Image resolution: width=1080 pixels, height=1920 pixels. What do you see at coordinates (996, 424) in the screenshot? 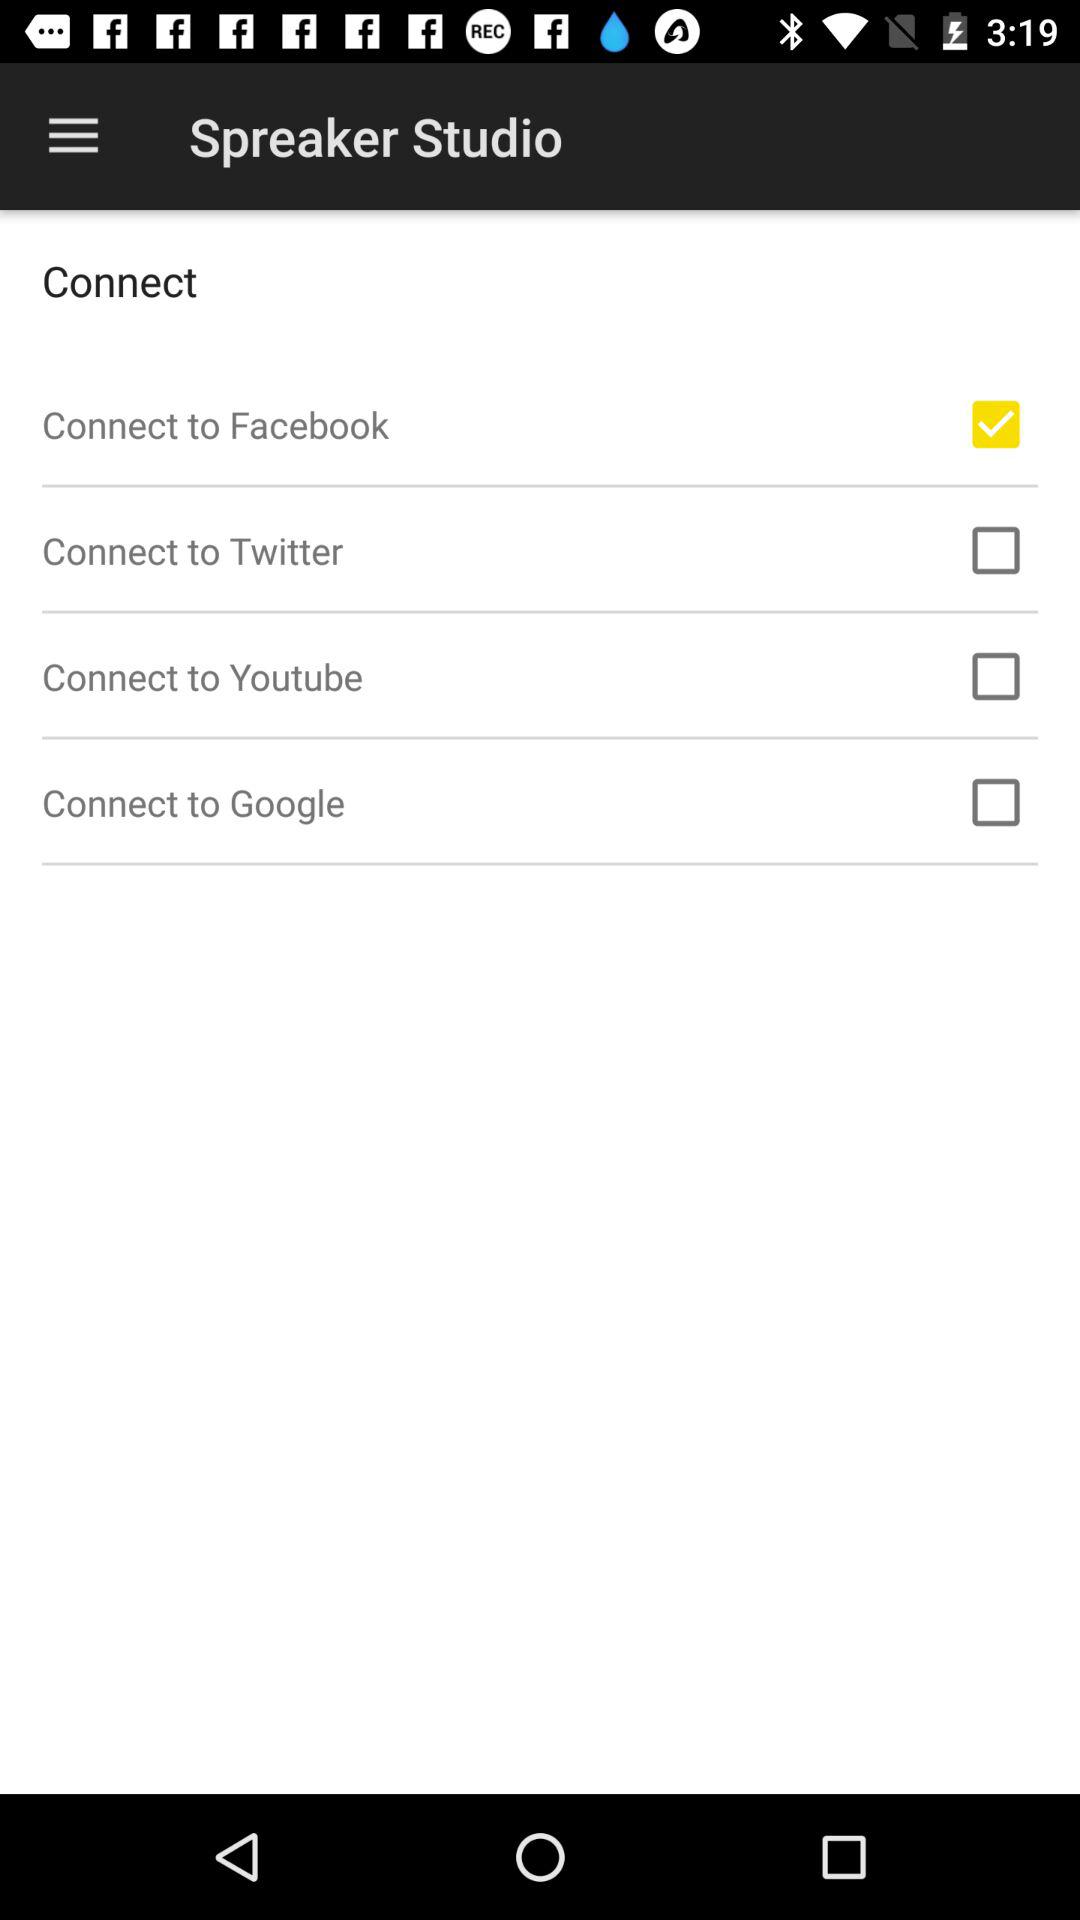
I see `disconnect from facebook` at bounding box center [996, 424].